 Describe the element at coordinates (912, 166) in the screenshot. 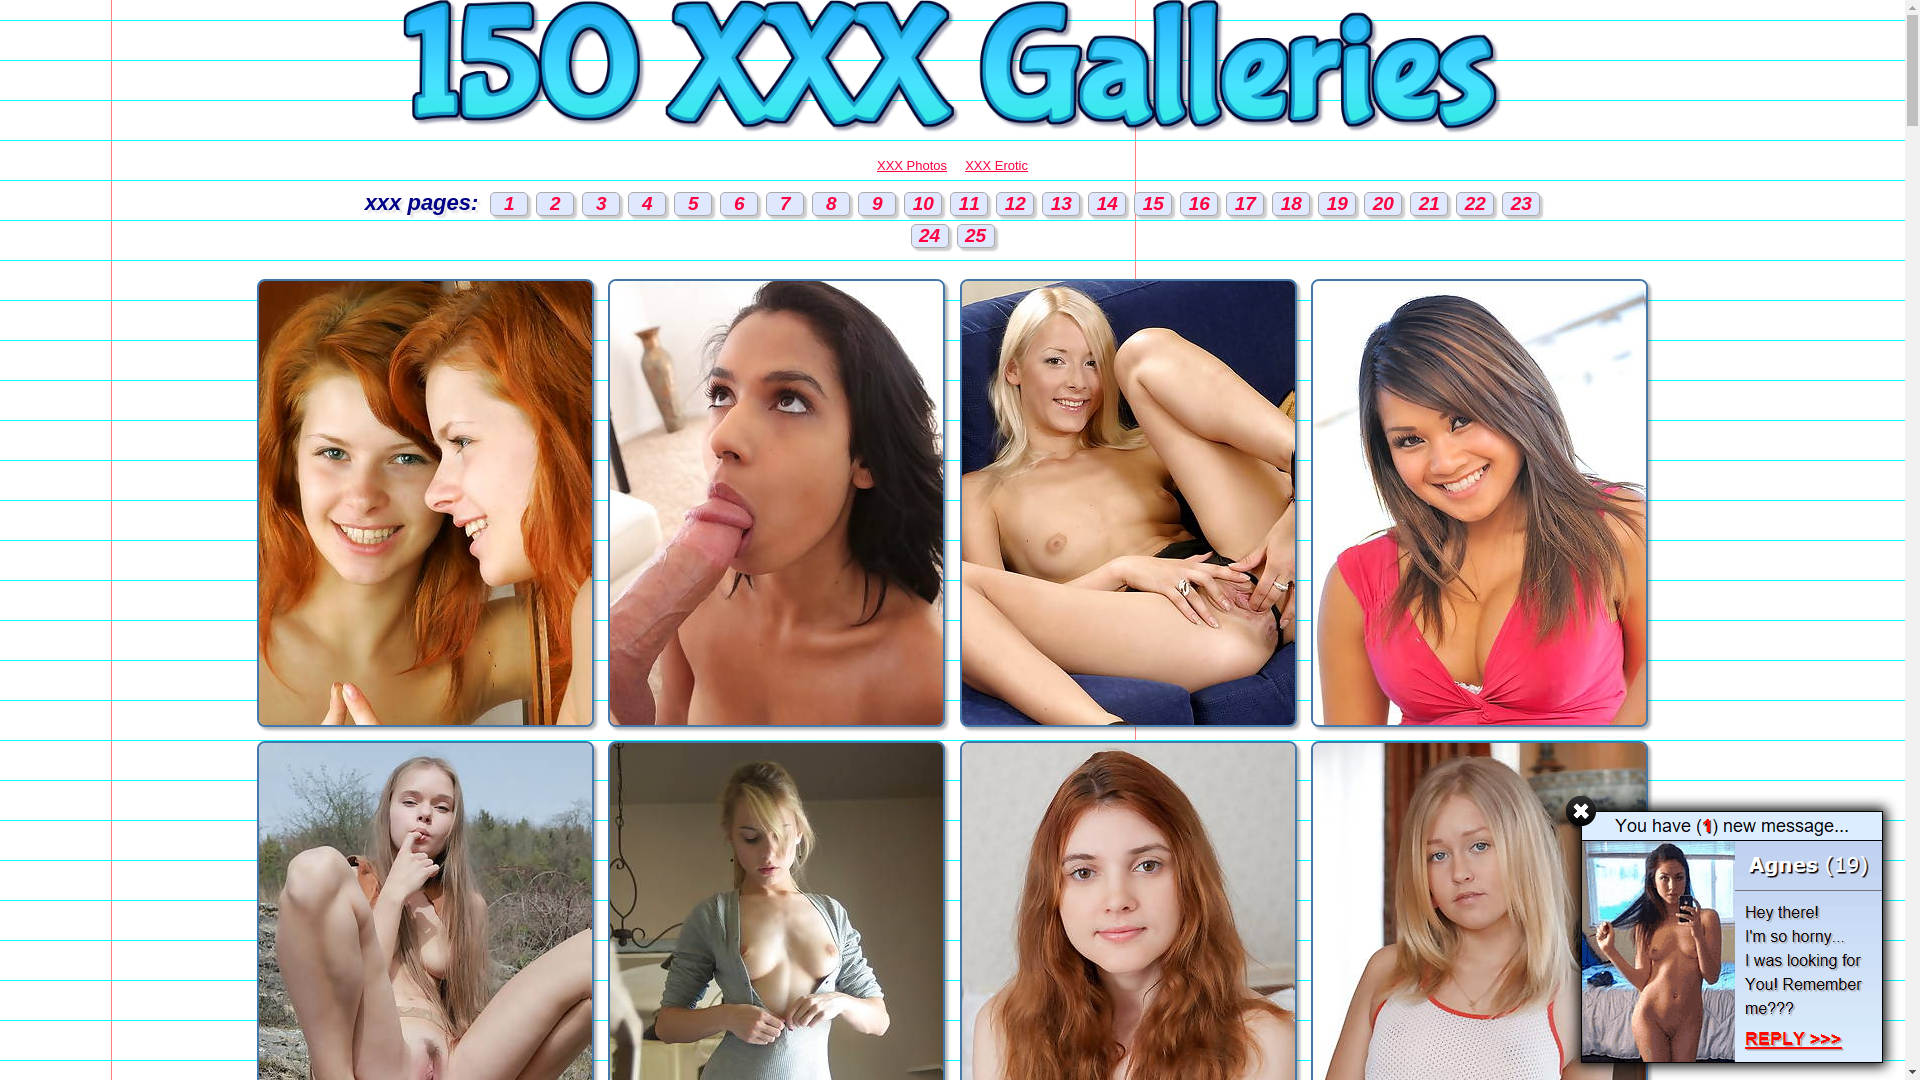

I see `XXX Photos` at that location.